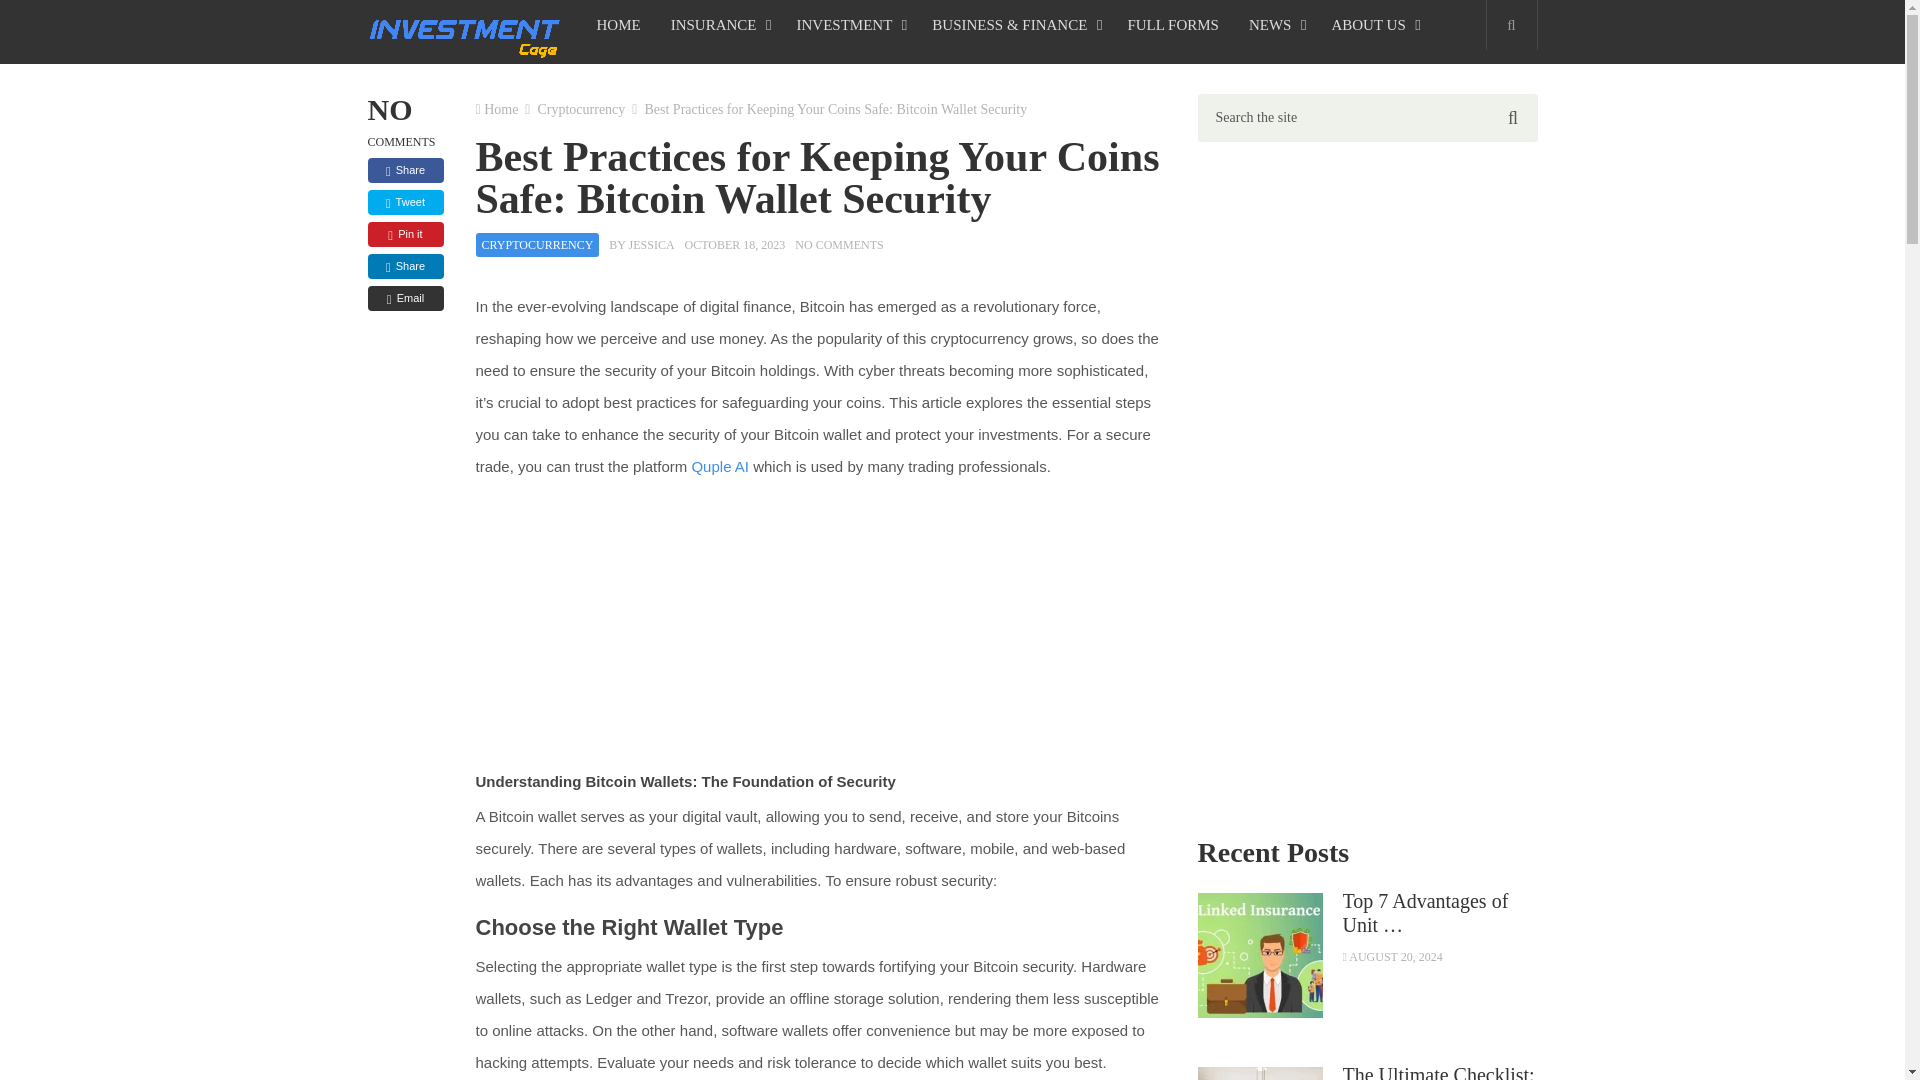  I want to click on ABOUT US, so click(1372, 24).